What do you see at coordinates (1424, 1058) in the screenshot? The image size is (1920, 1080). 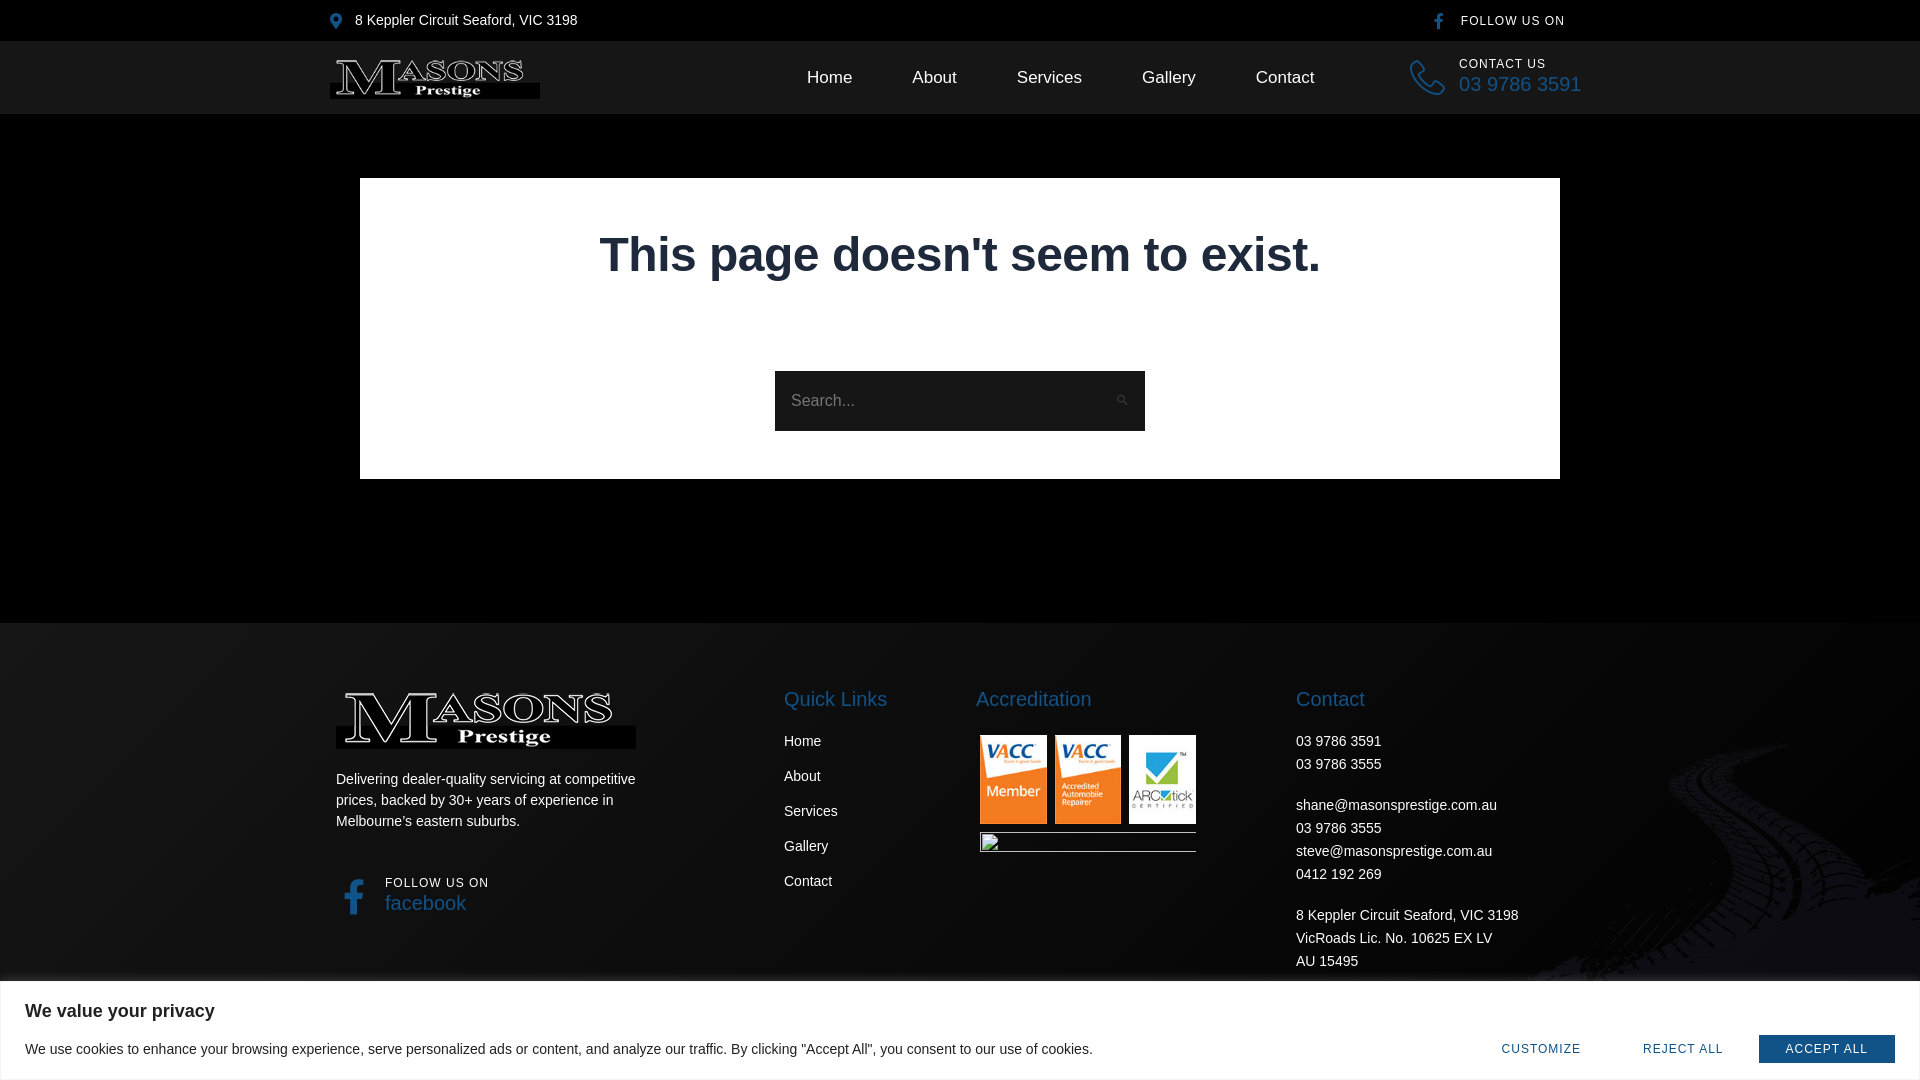 I see `Privacy Policy` at bounding box center [1424, 1058].